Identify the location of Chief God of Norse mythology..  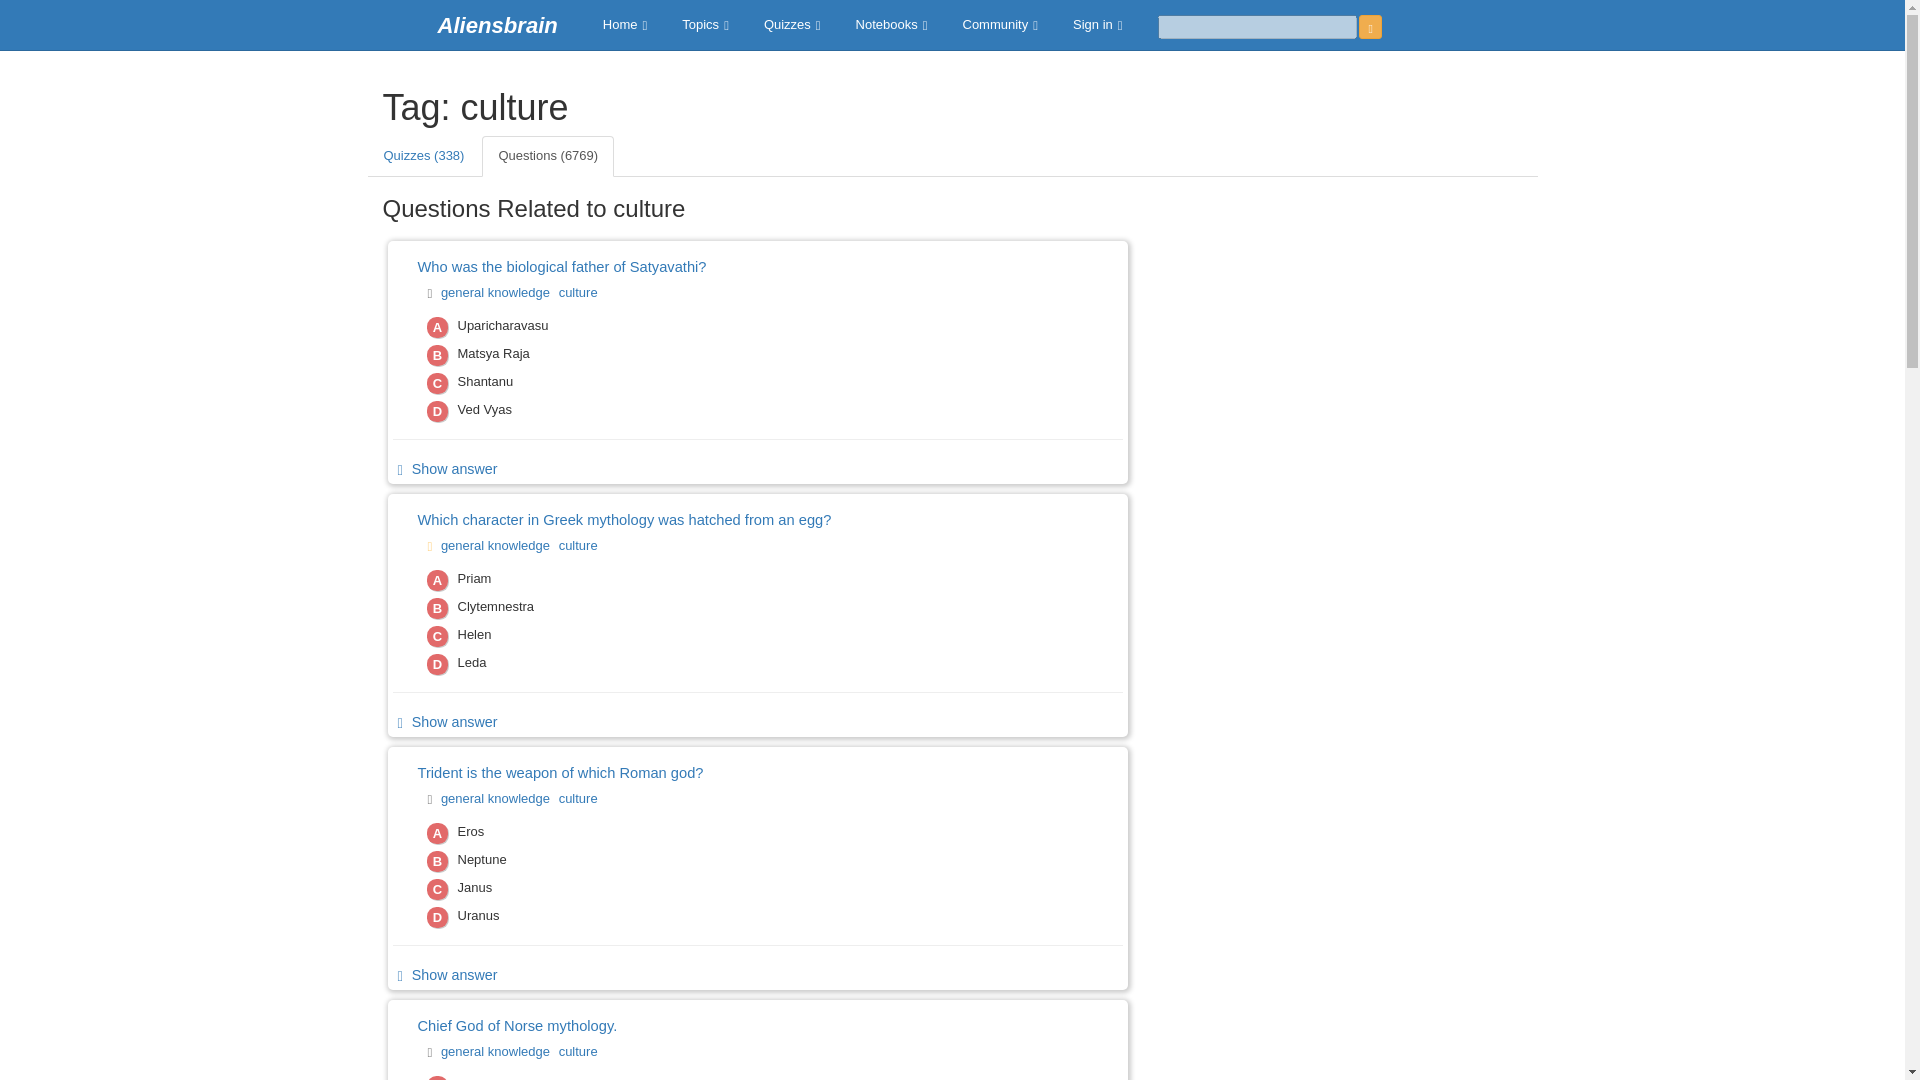
(725, 1026).